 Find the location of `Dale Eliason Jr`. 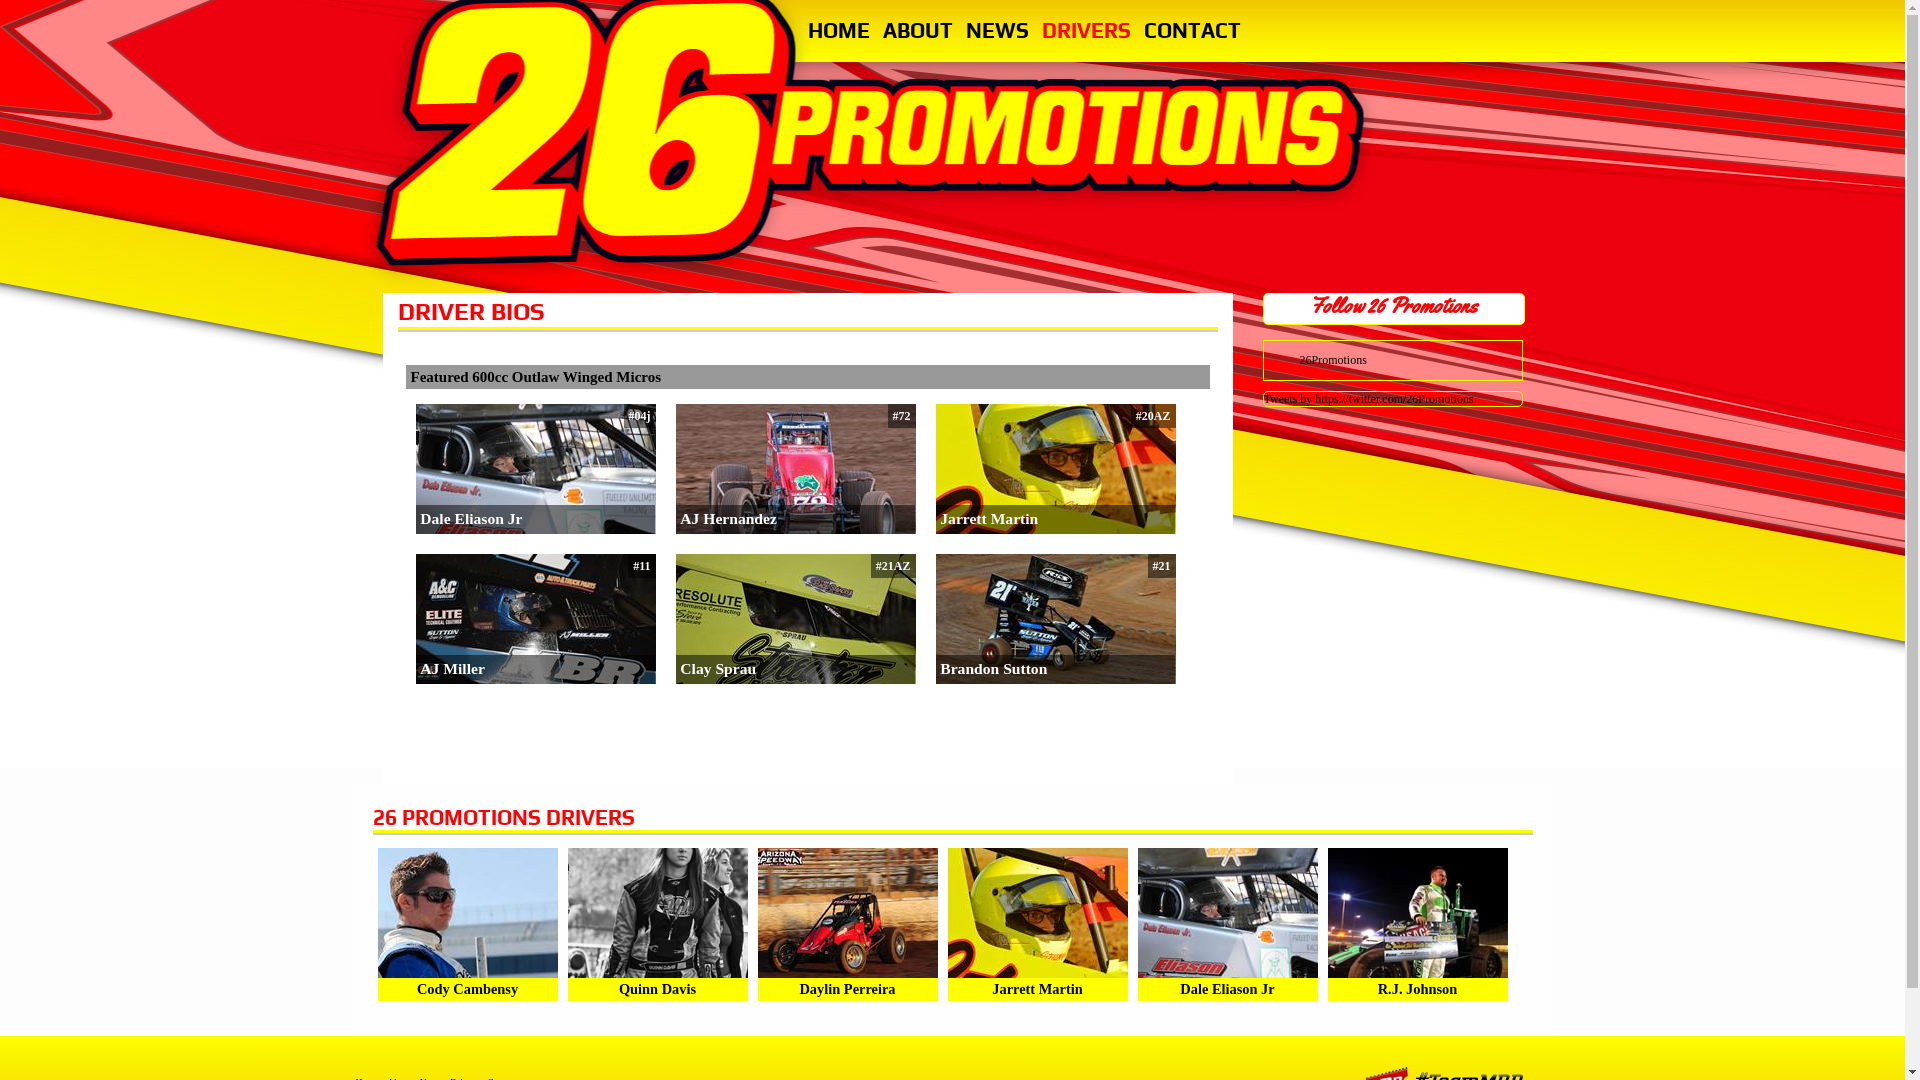

Dale Eliason Jr is located at coordinates (1227, 989).